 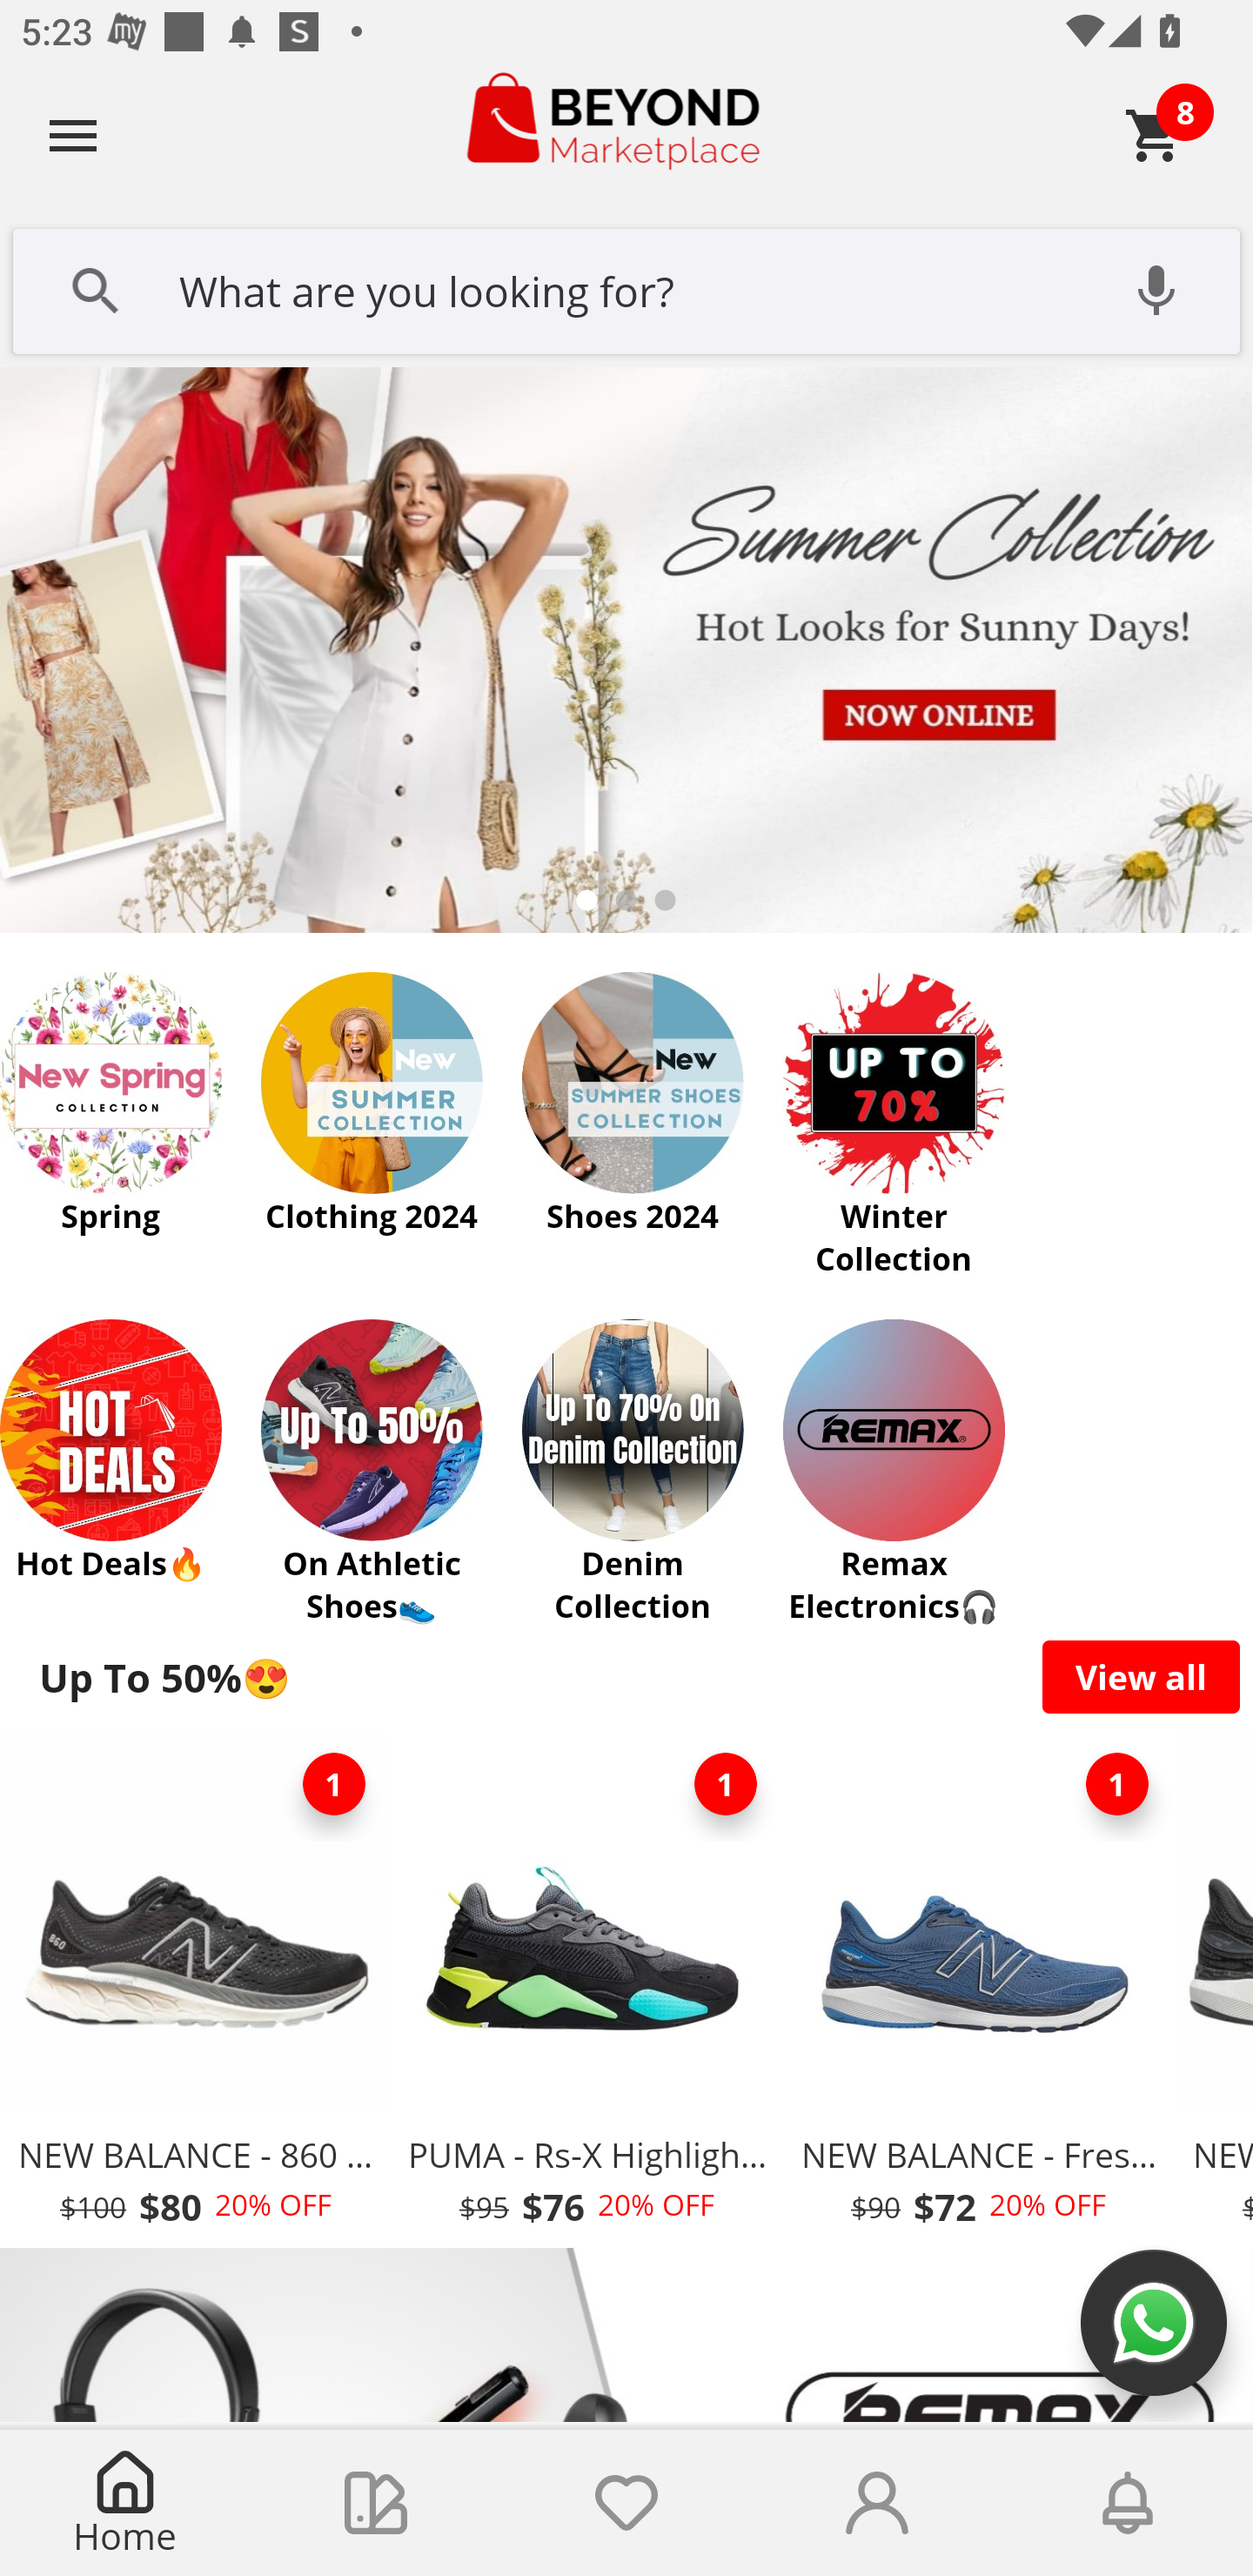 I want to click on View all, so click(x=1142, y=1676).